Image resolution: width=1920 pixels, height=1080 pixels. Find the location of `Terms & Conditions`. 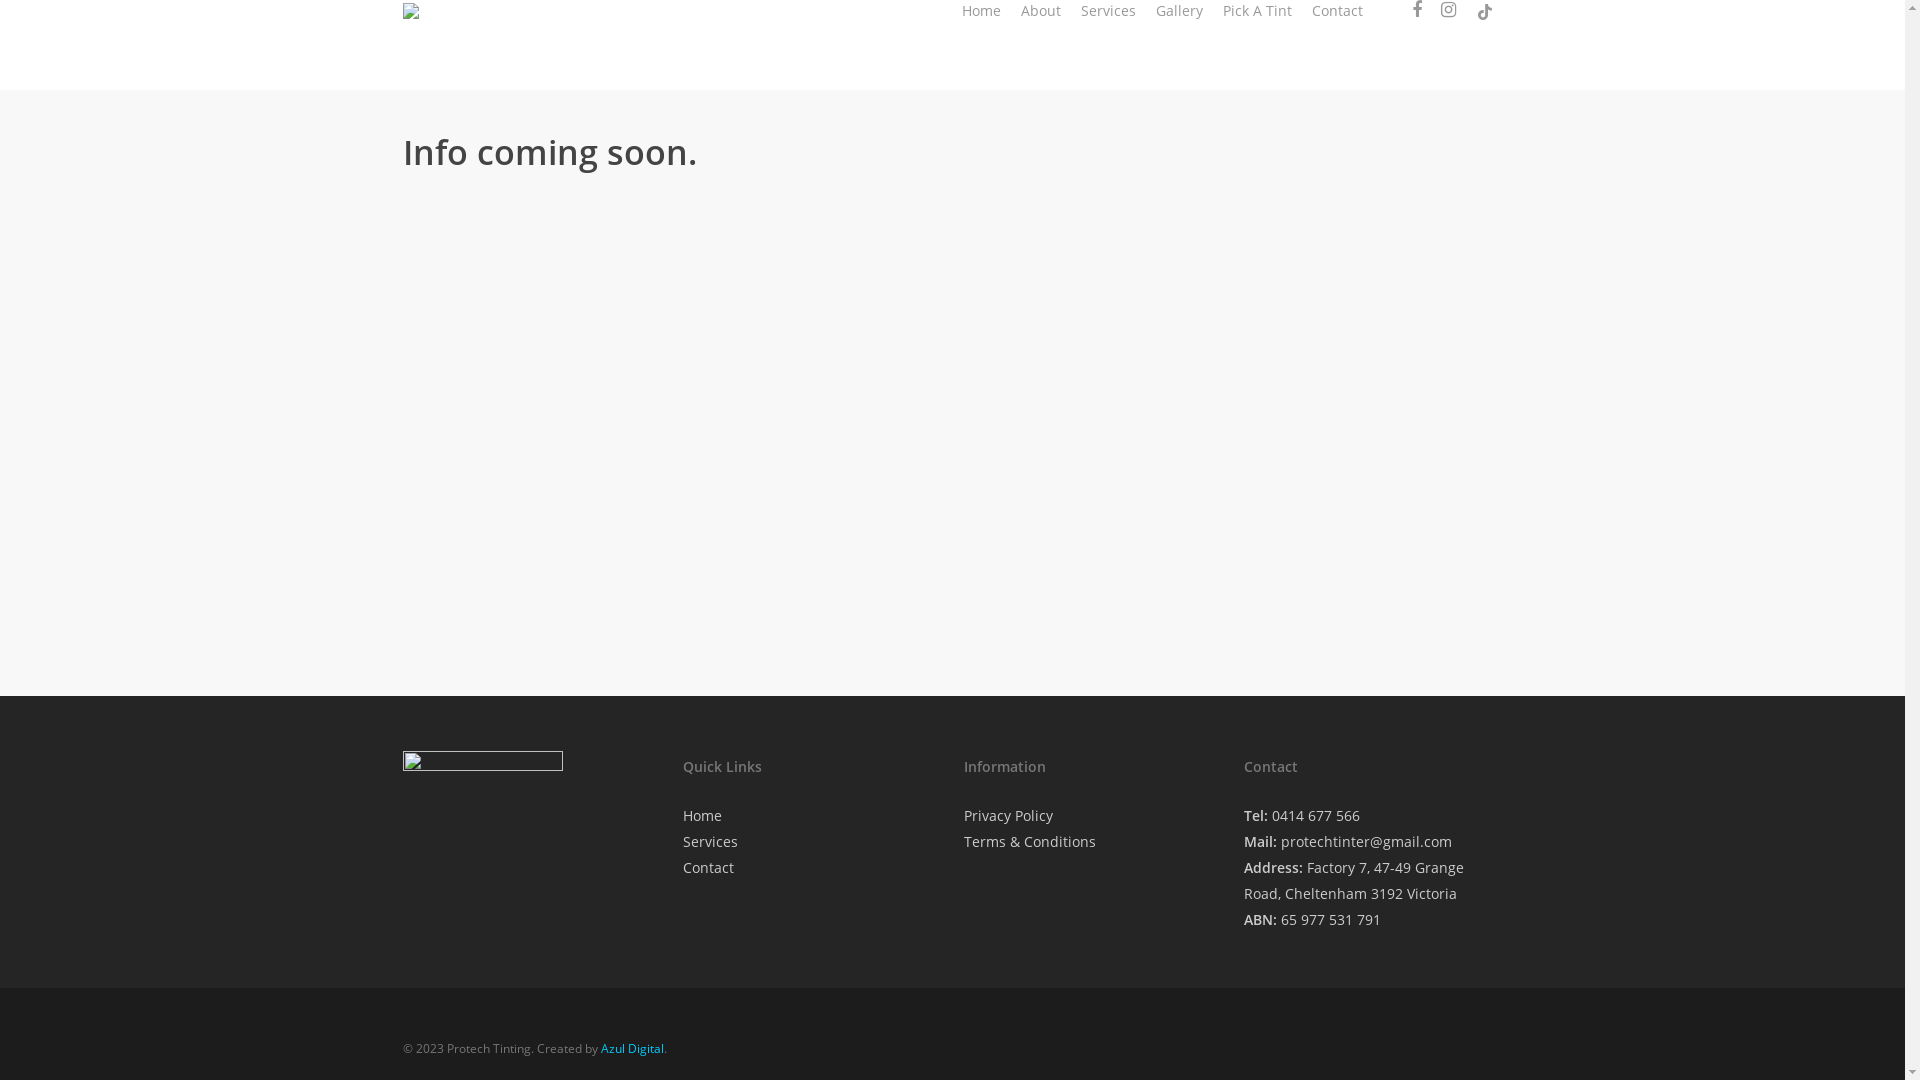

Terms & Conditions is located at coordinates (1030, 842).